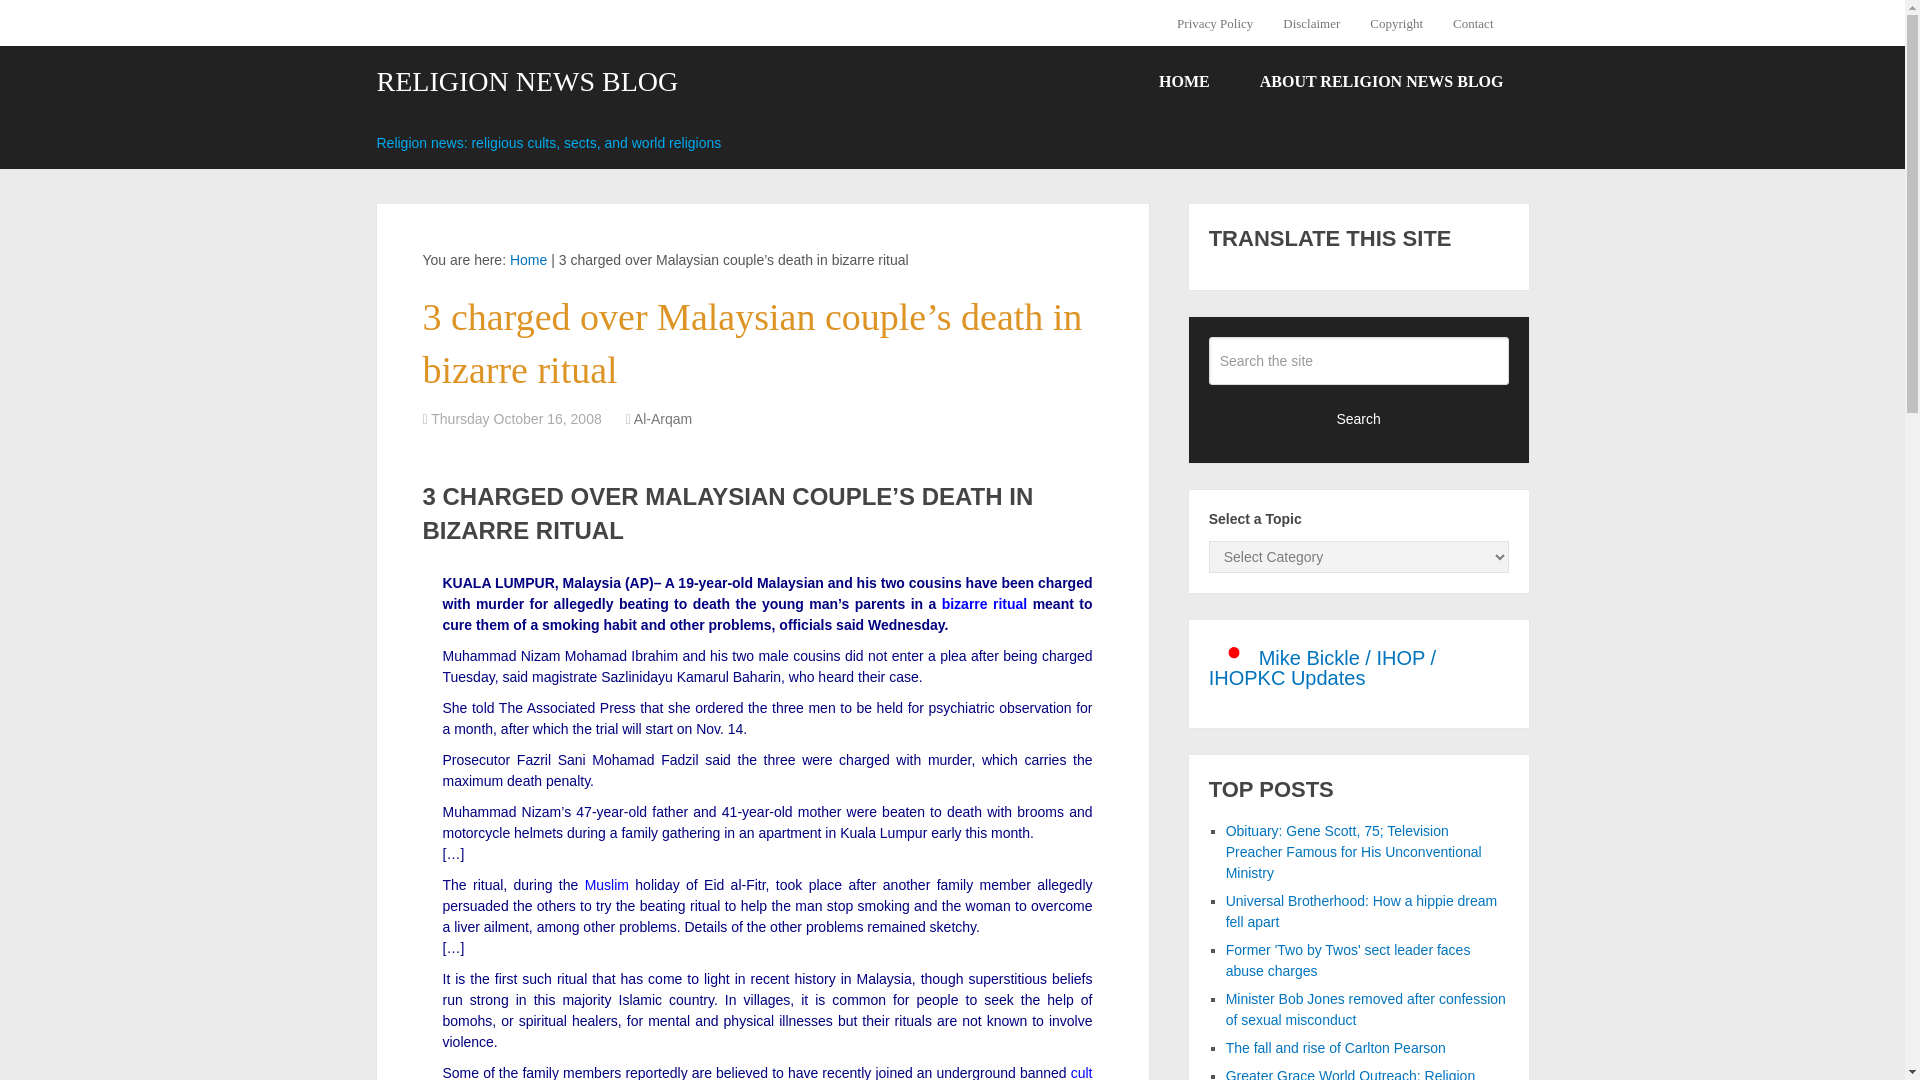 This screenshot has height=1080, width=1920. What do you see at coordinates (528, 259) in the screenshot?
I see `Home` at bounding box center [528, 259].